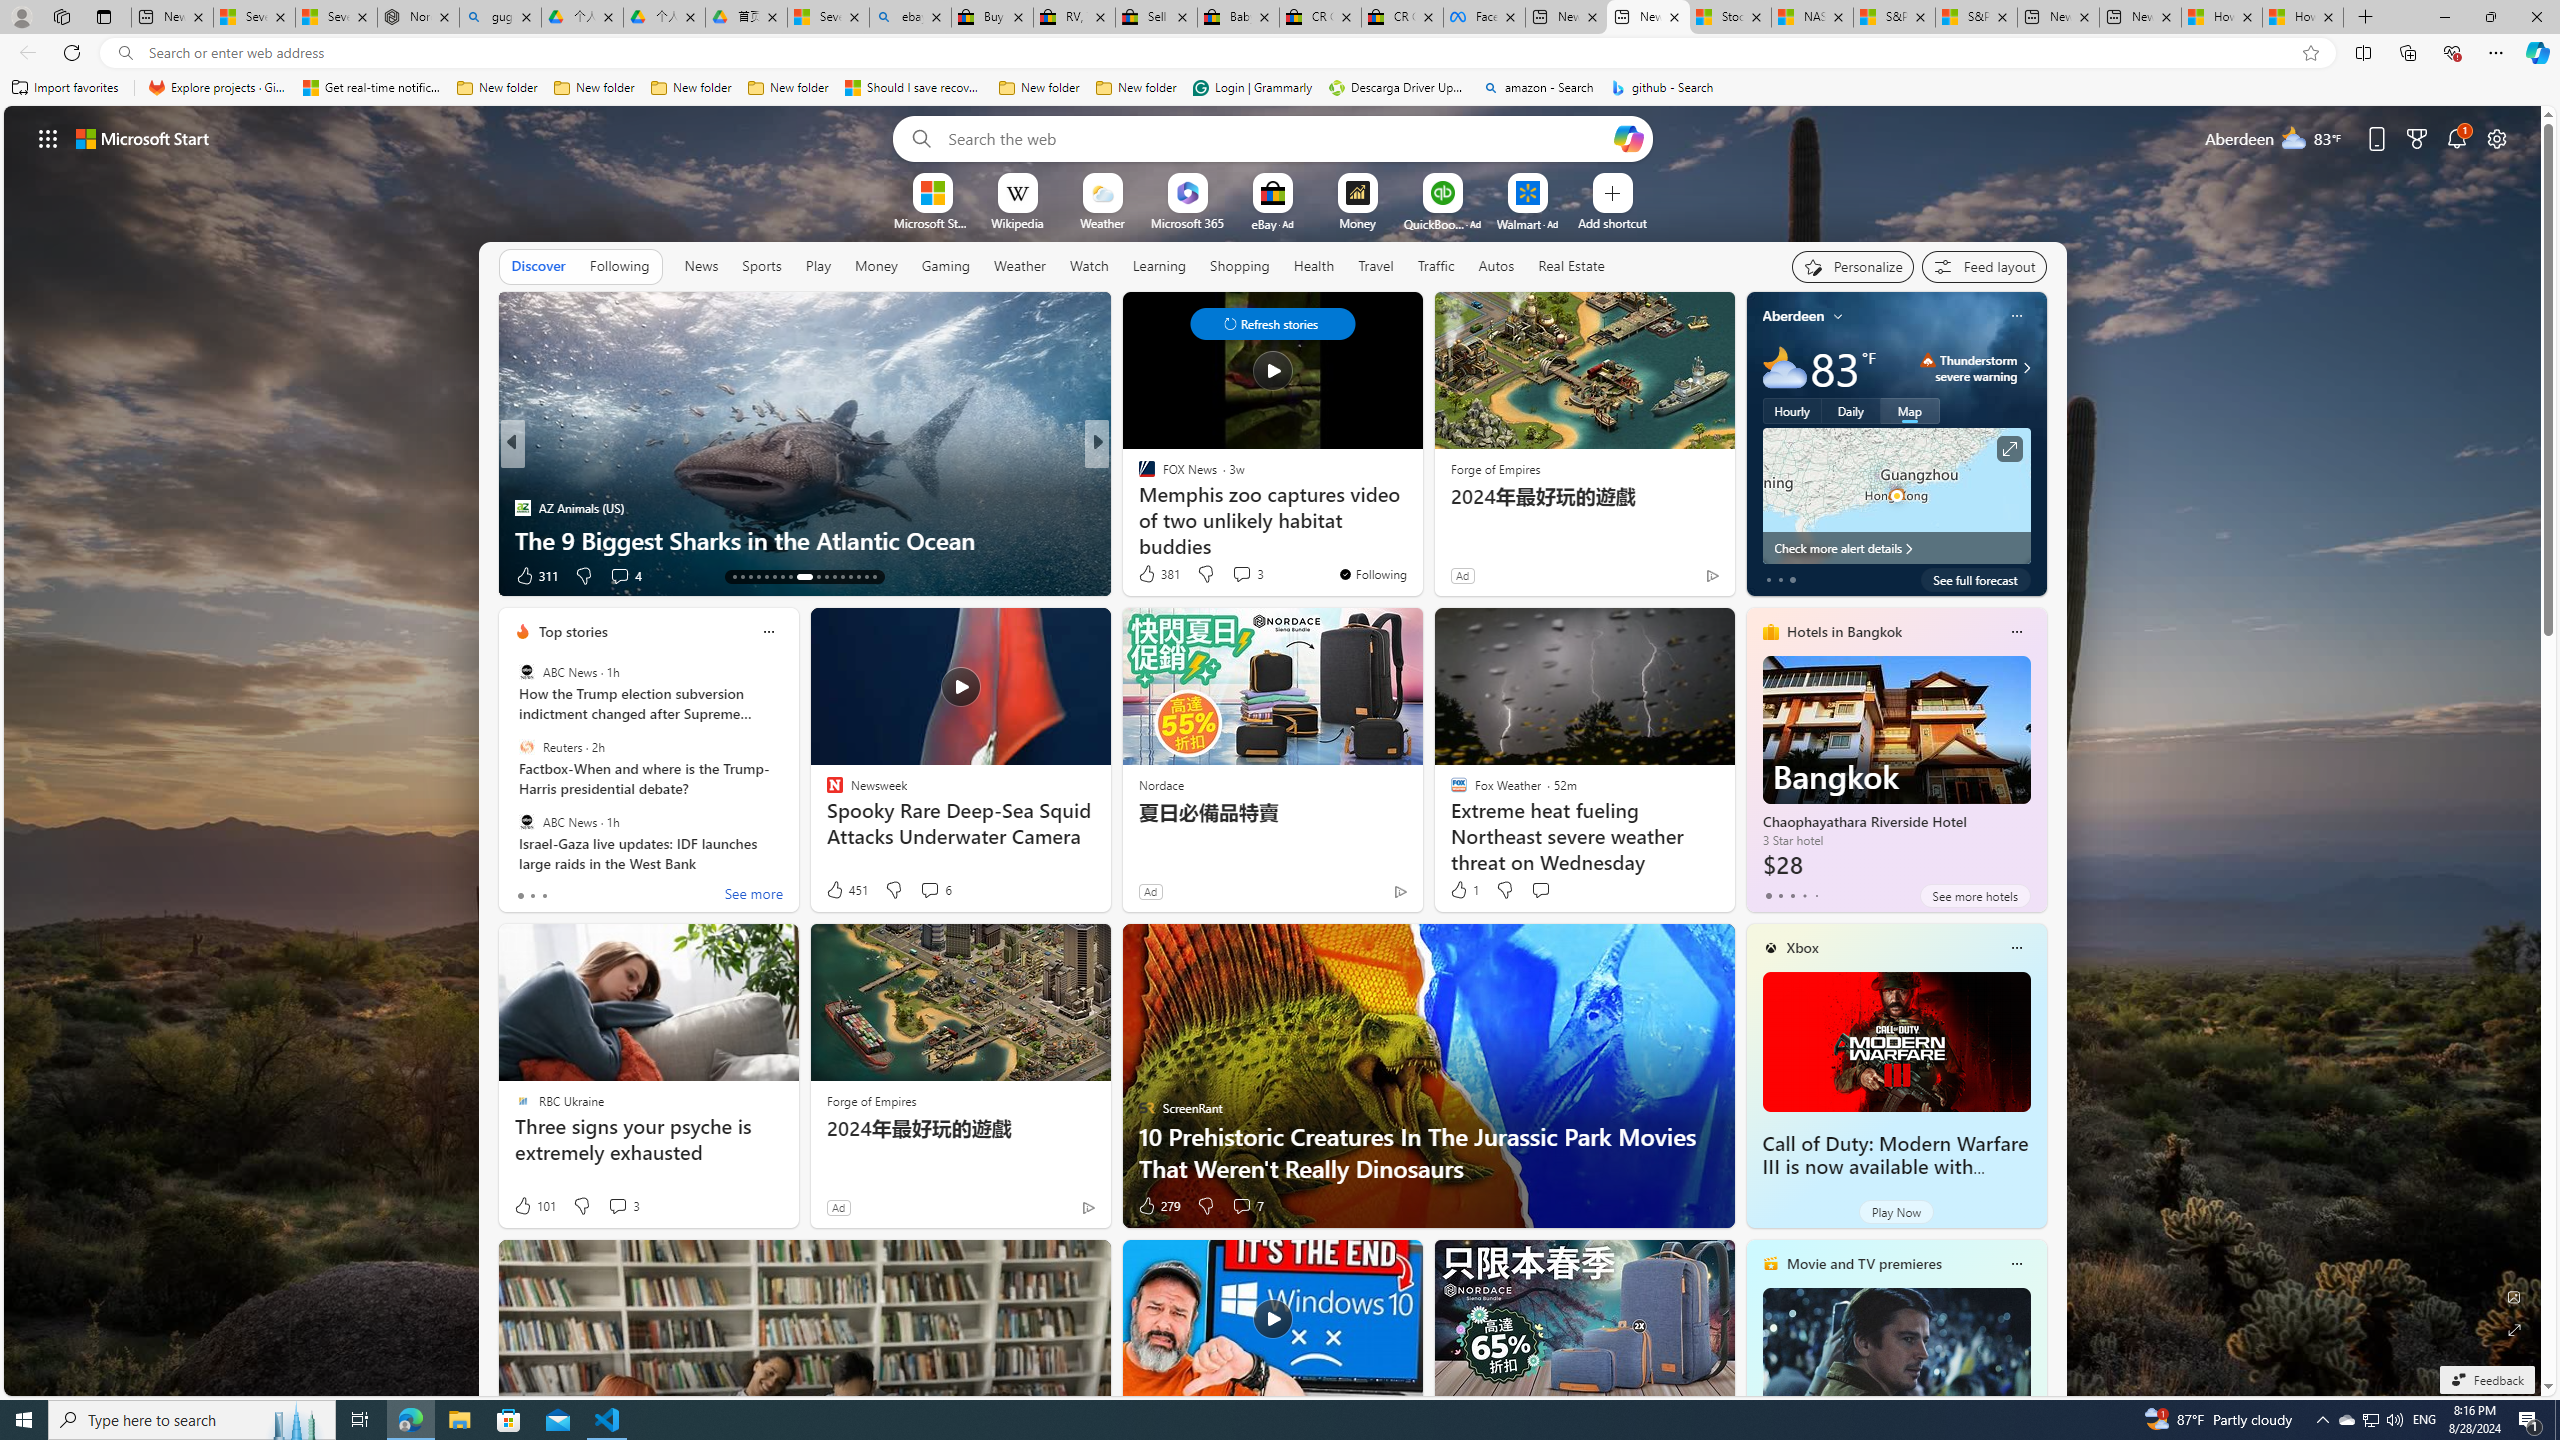  Describe the element at coordinates (1274, 750) in the screenshot. I see `AutomationID: backgroundImagePicture` at that location.